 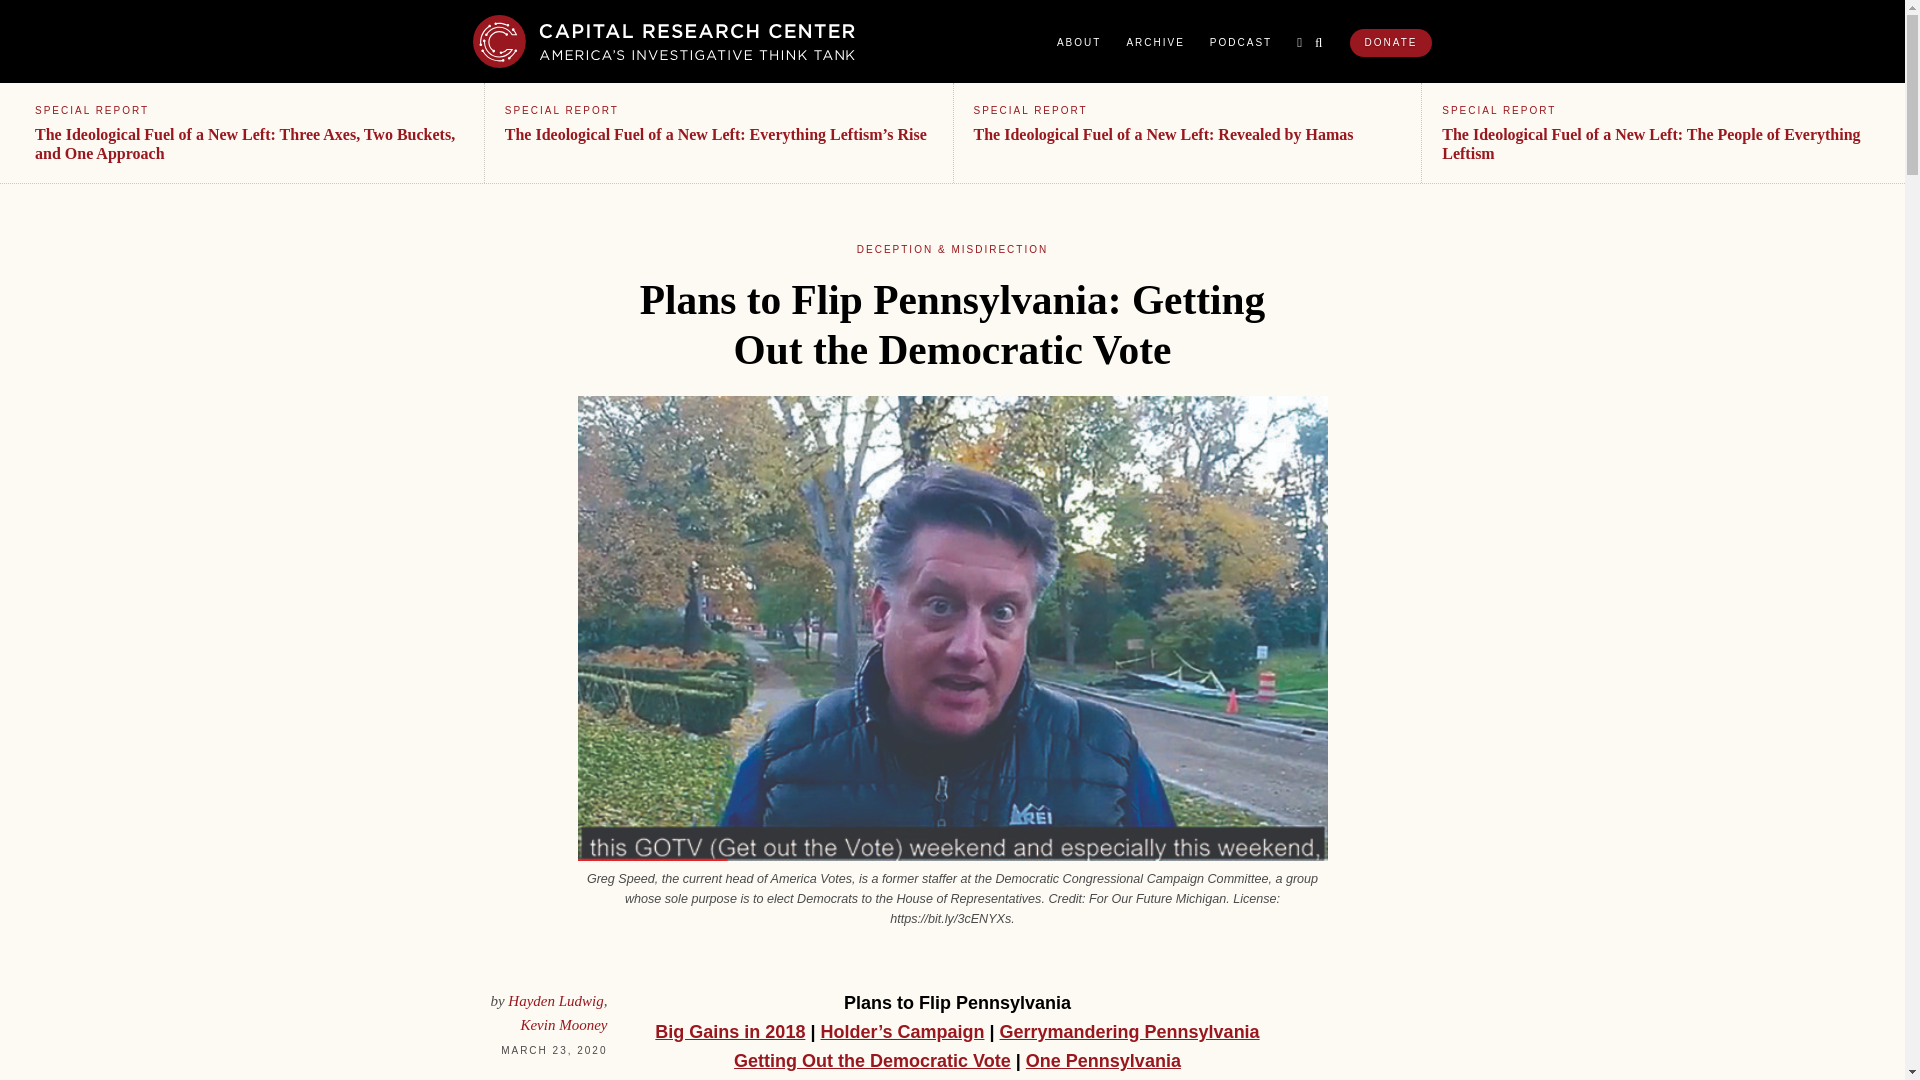 What do you see at coordinates (561, 110) in the screenshot?
I see `SPECIAL REPORT` at bounding box center [561, 110].